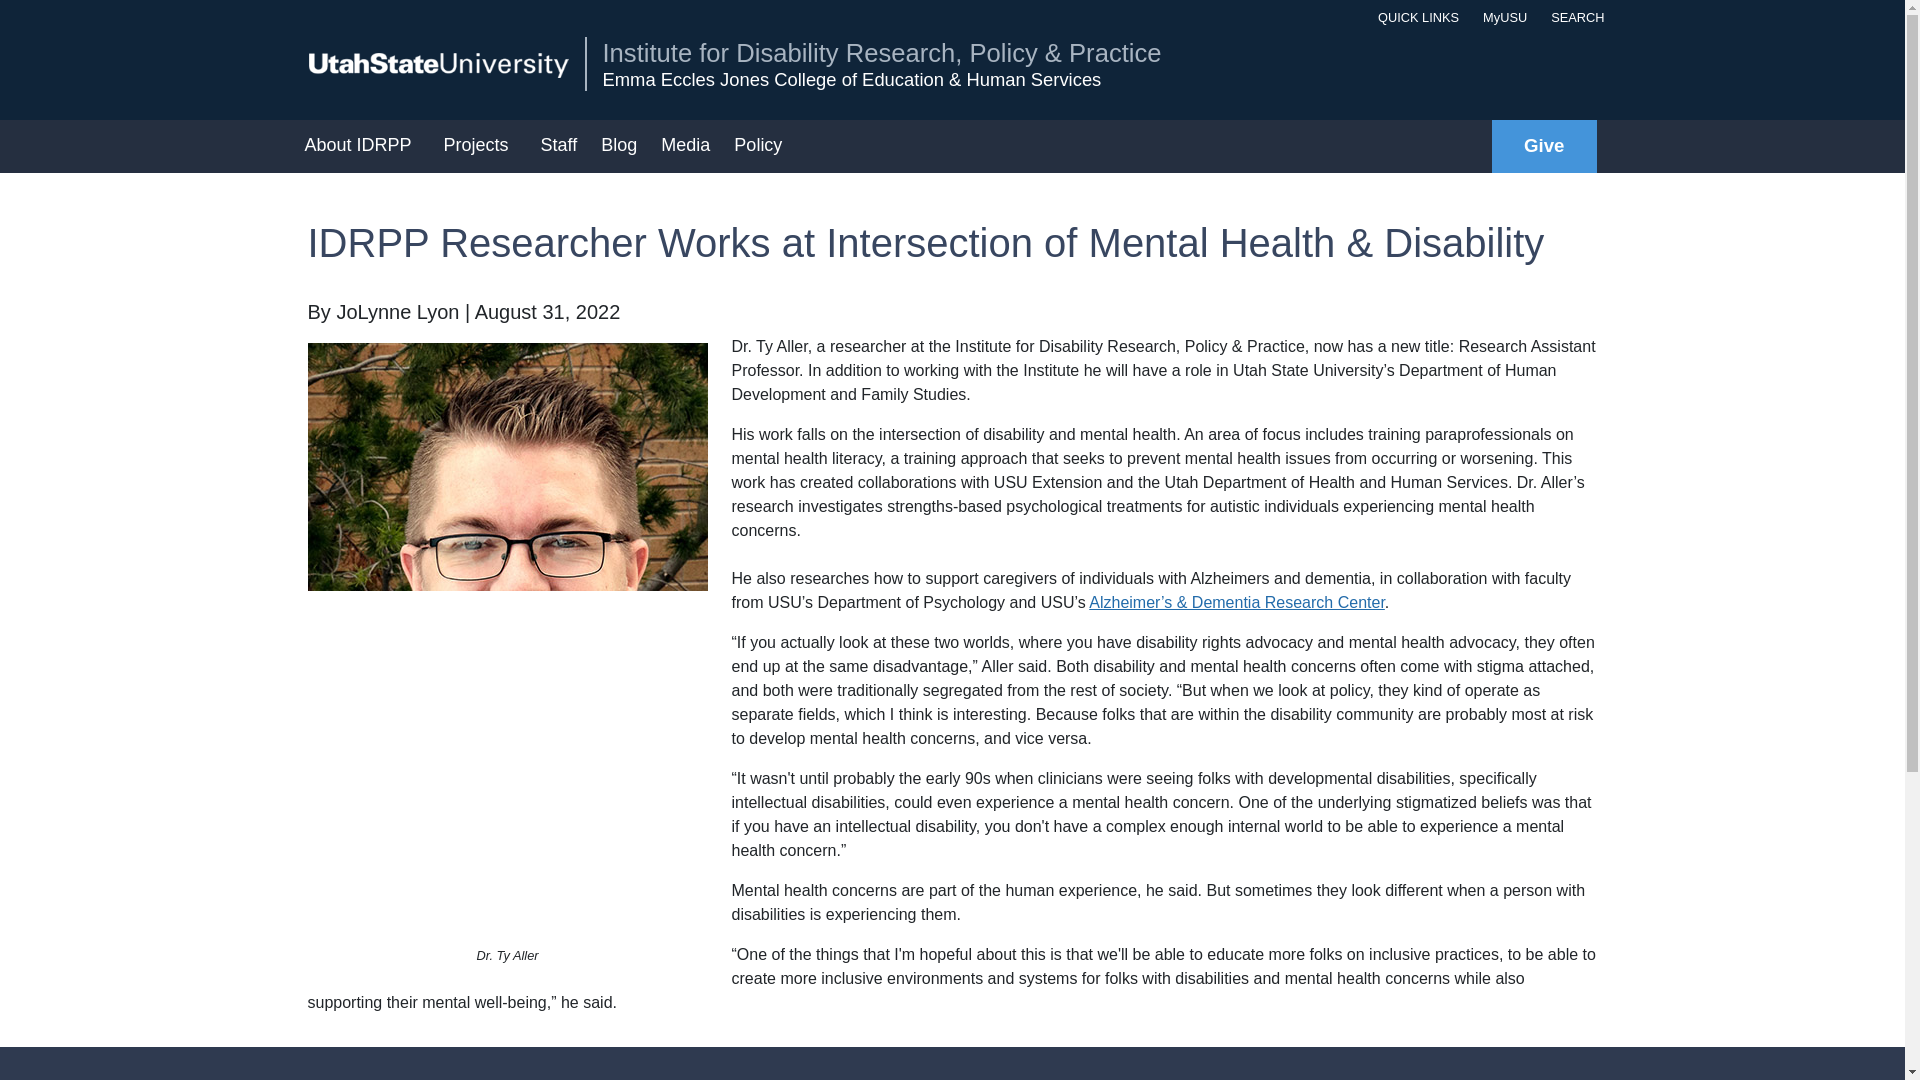 Image resolution: width=1920 pixels, height=1080 pixels. Describe the element at coordinates (1500, 17) in the screenshot. I see `MyUSU` at that location.